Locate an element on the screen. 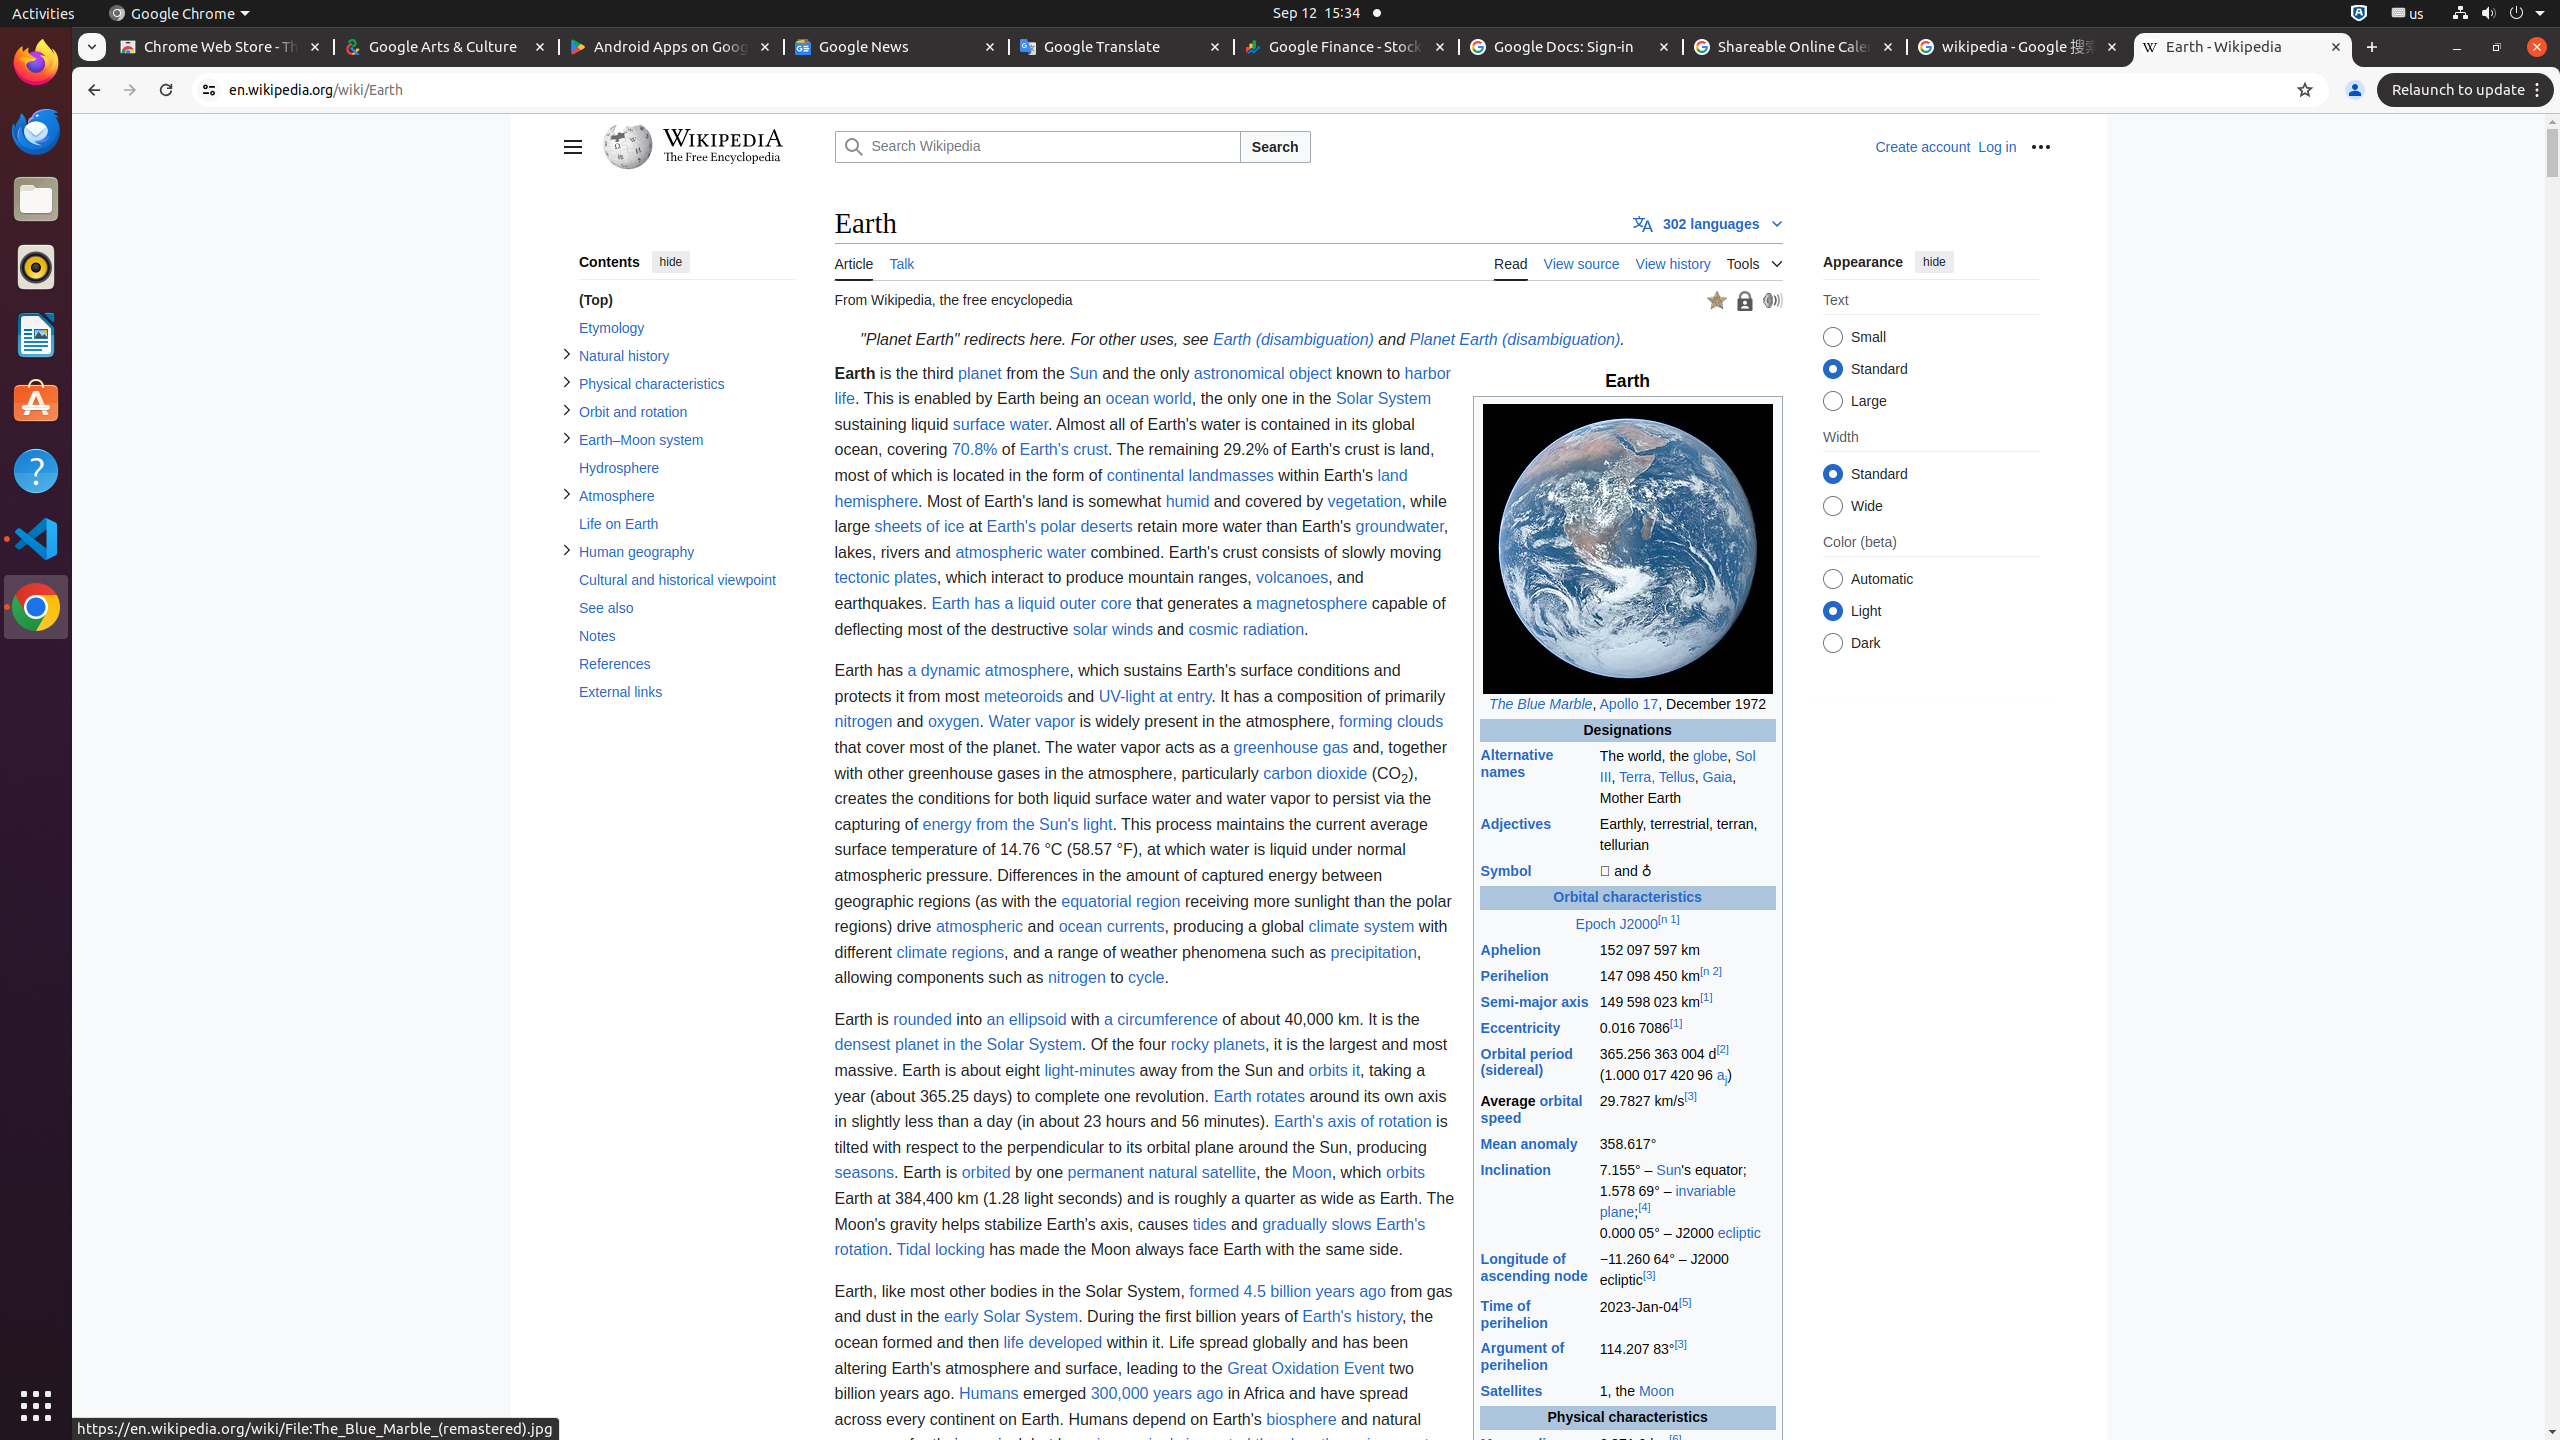 Image resolution: width=2560 pixels, height=1440 pixels. Life on Earth is located at coordinates (686, 524).